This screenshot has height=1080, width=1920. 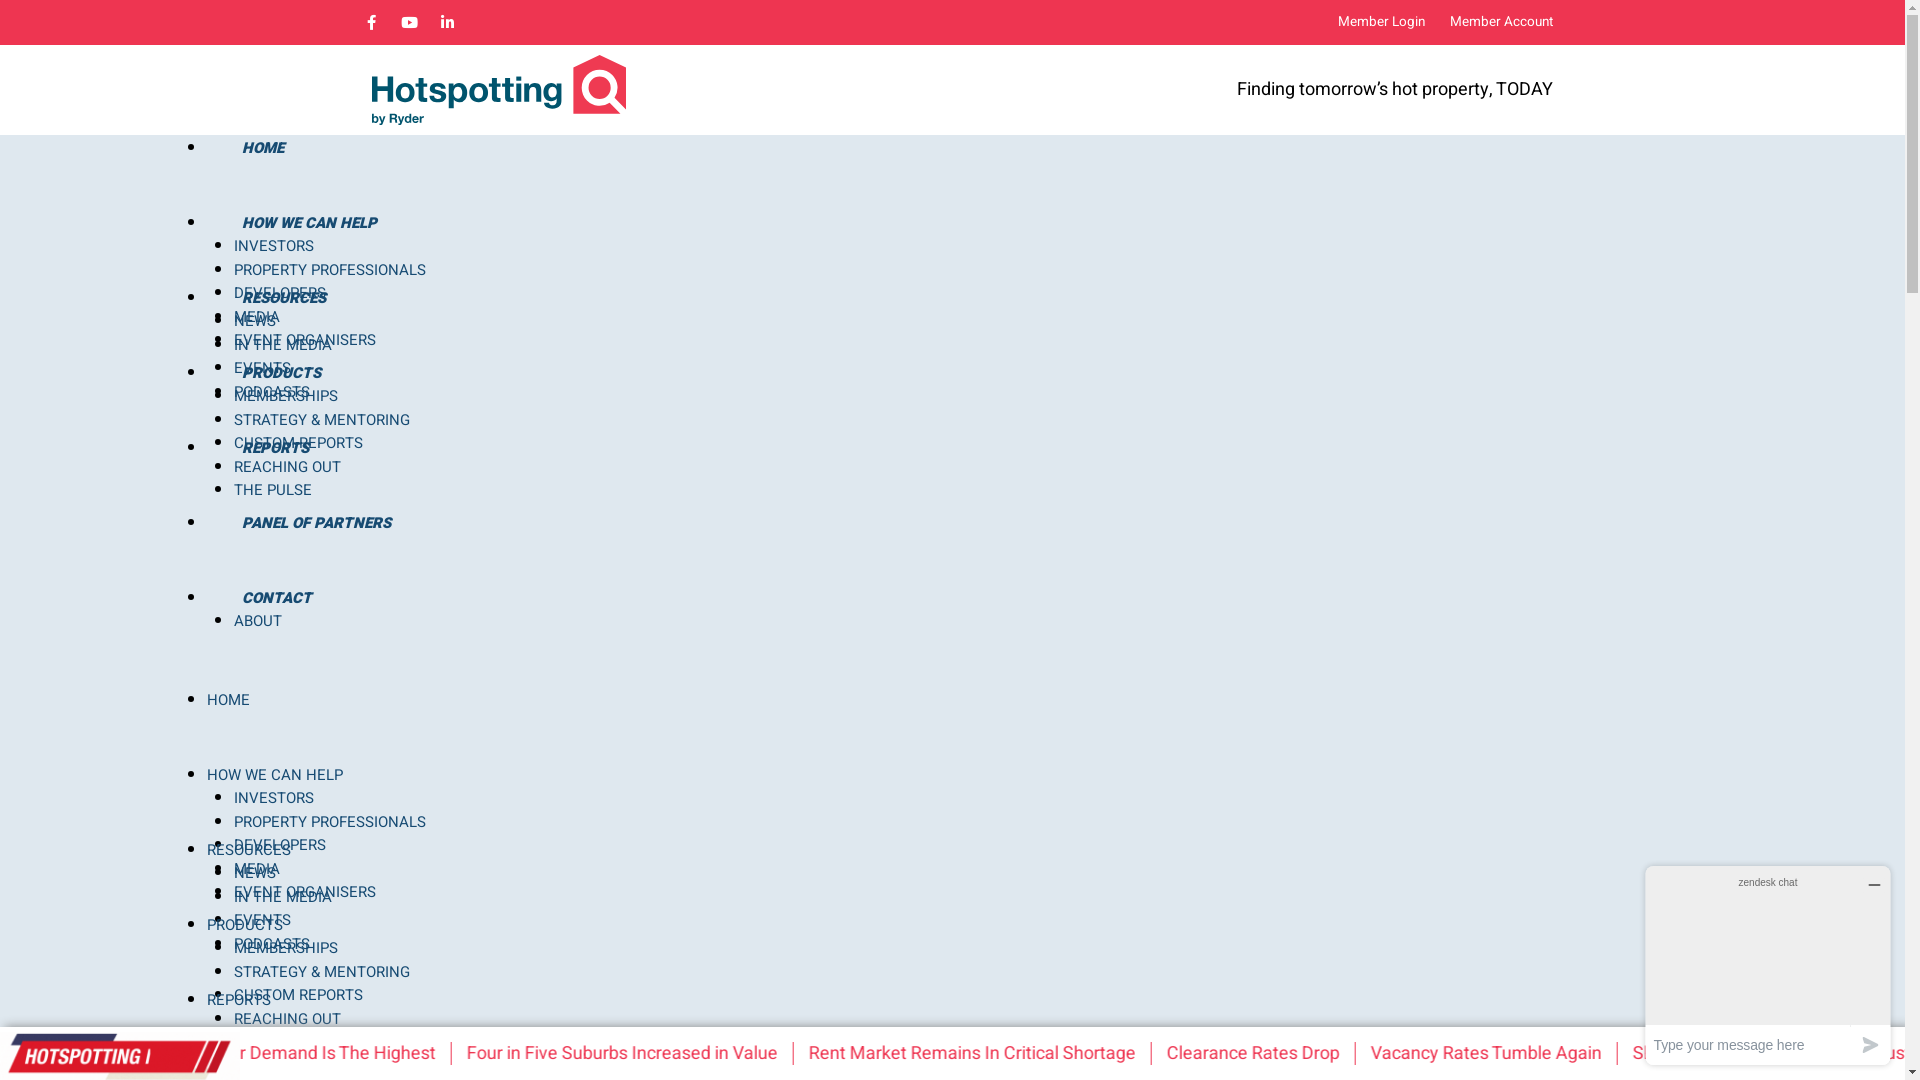 What do you see at coordinates (330, 270) in the screenshot?
I see `PROPERTY PROFESSIONALS` at bounding box center [330, 270].